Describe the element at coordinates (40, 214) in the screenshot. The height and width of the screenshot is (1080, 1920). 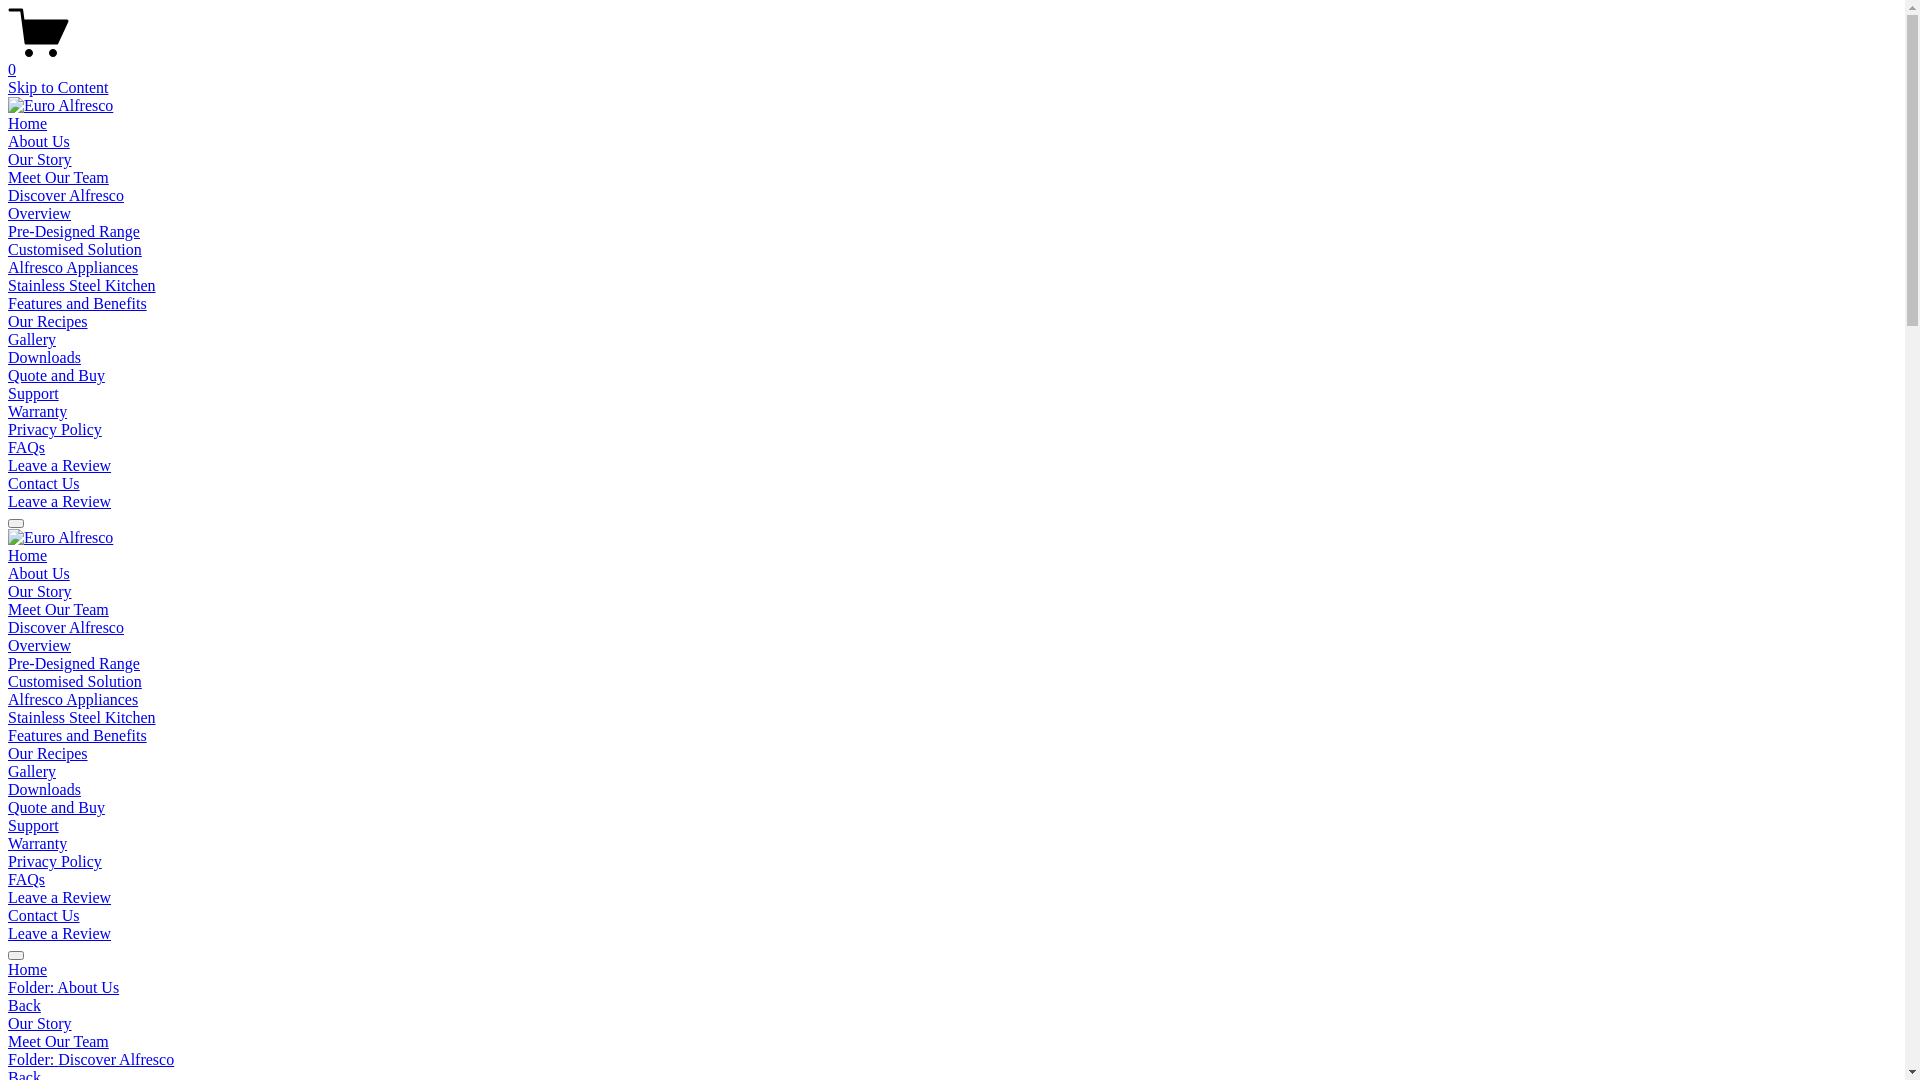
I see `Overview` at that location.